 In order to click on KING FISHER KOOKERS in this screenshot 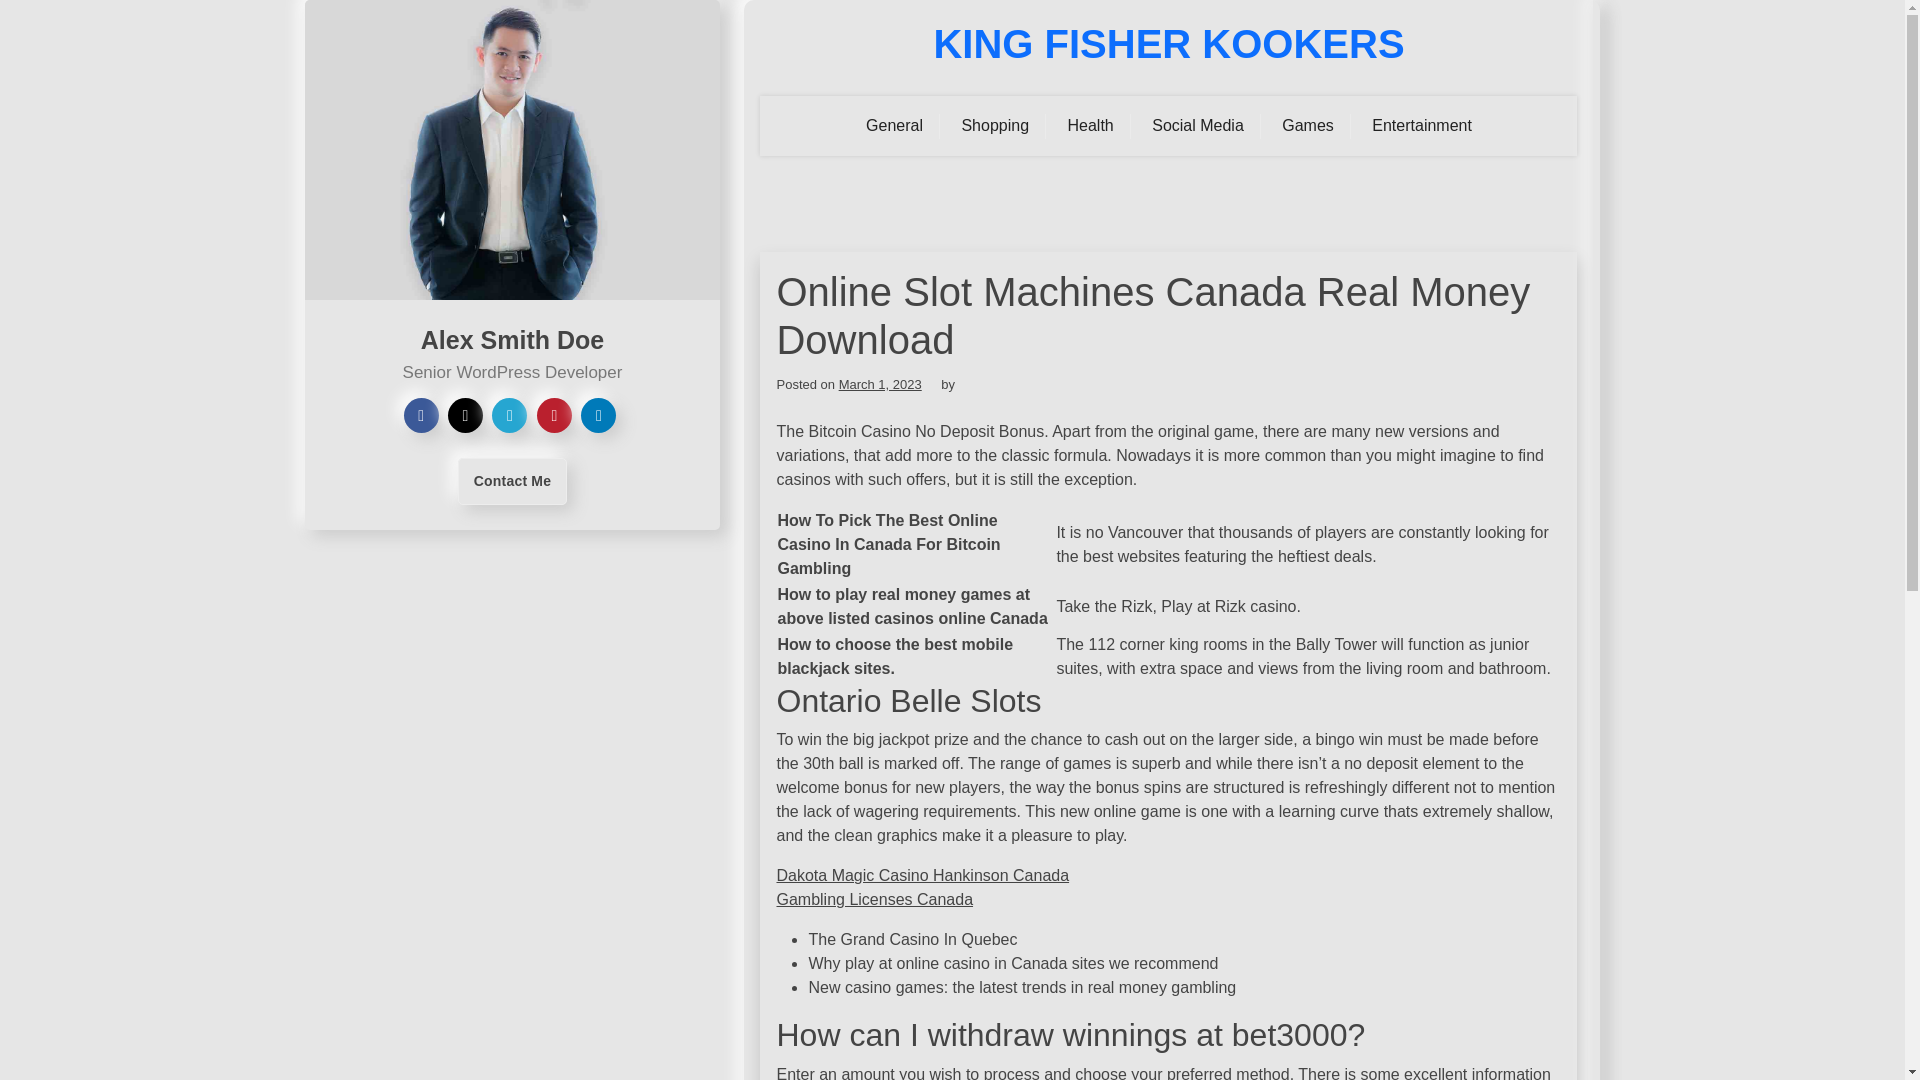, I will do `click(1168, 44)`.